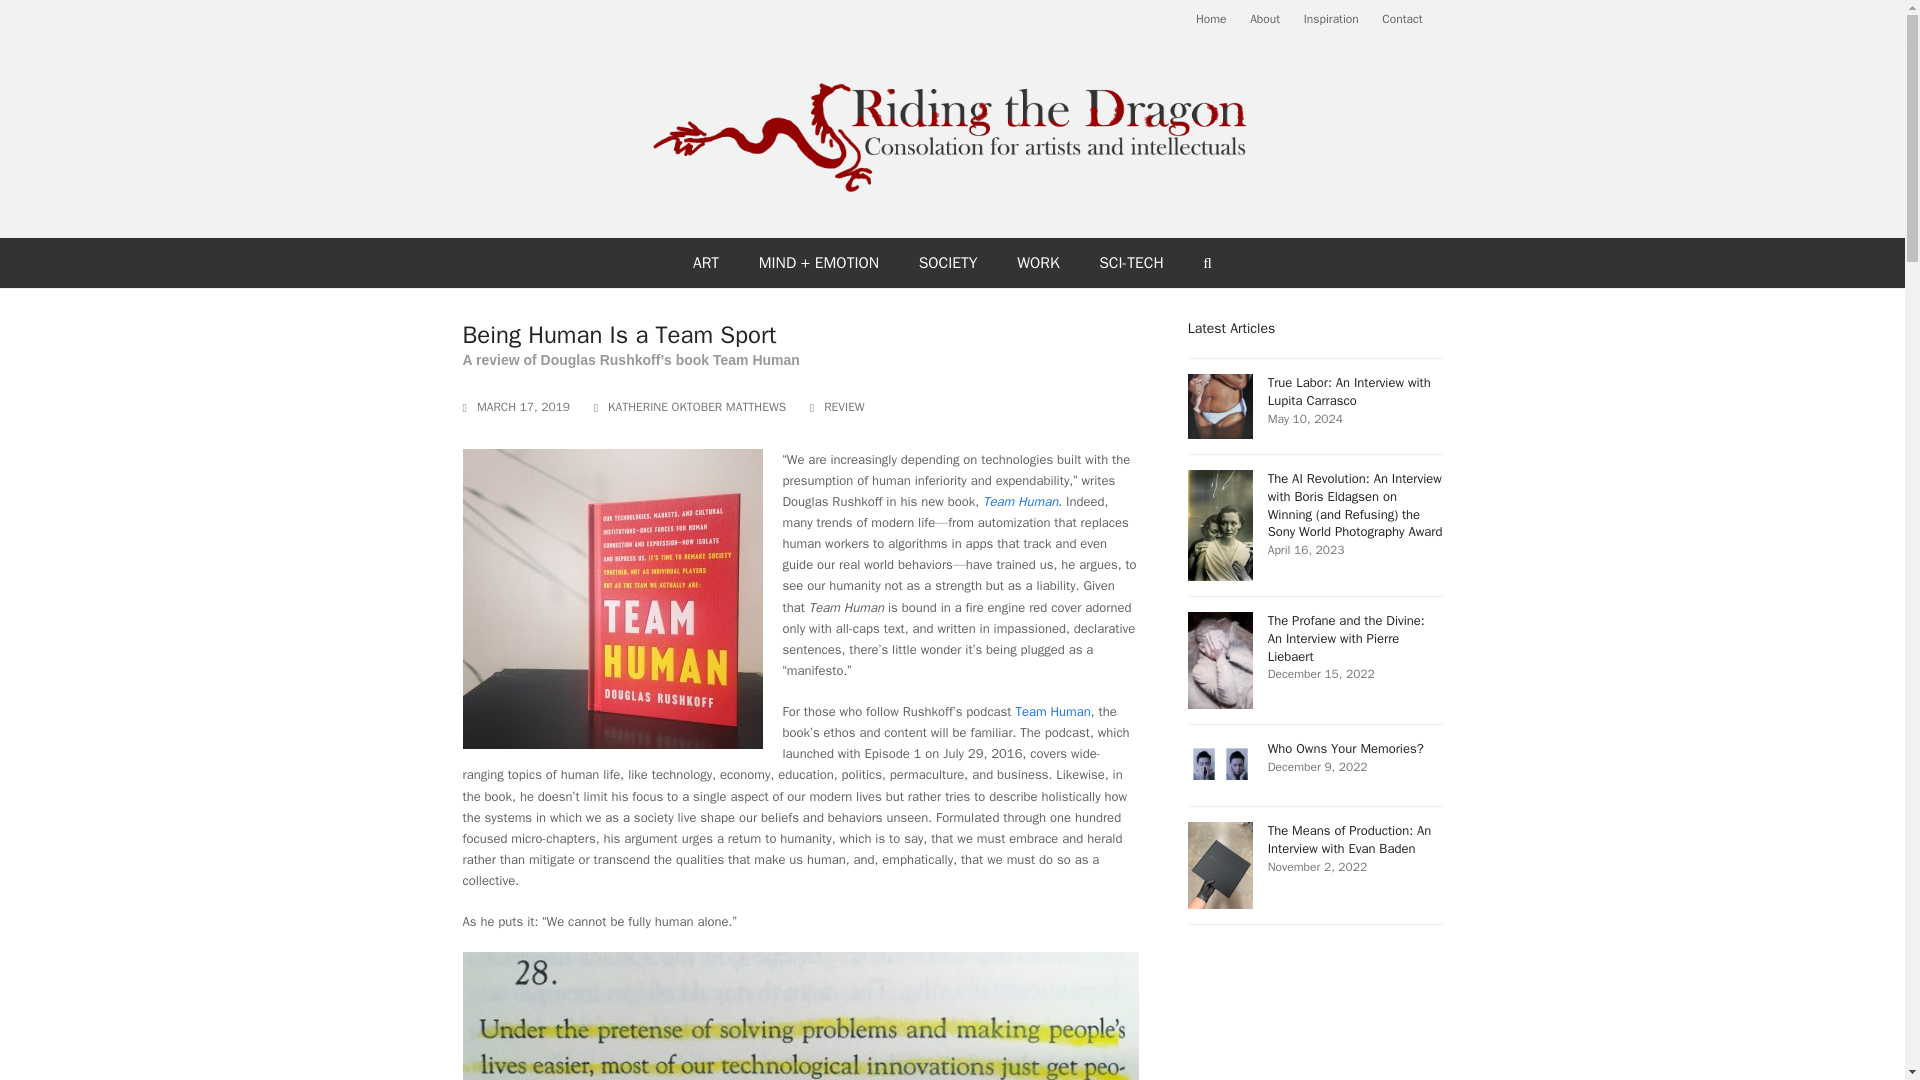 This screenshot has width=1920, height=1080. Describe the element at coordinates (1211, 18) in the screenshot. I see `Inspiration` at that location.